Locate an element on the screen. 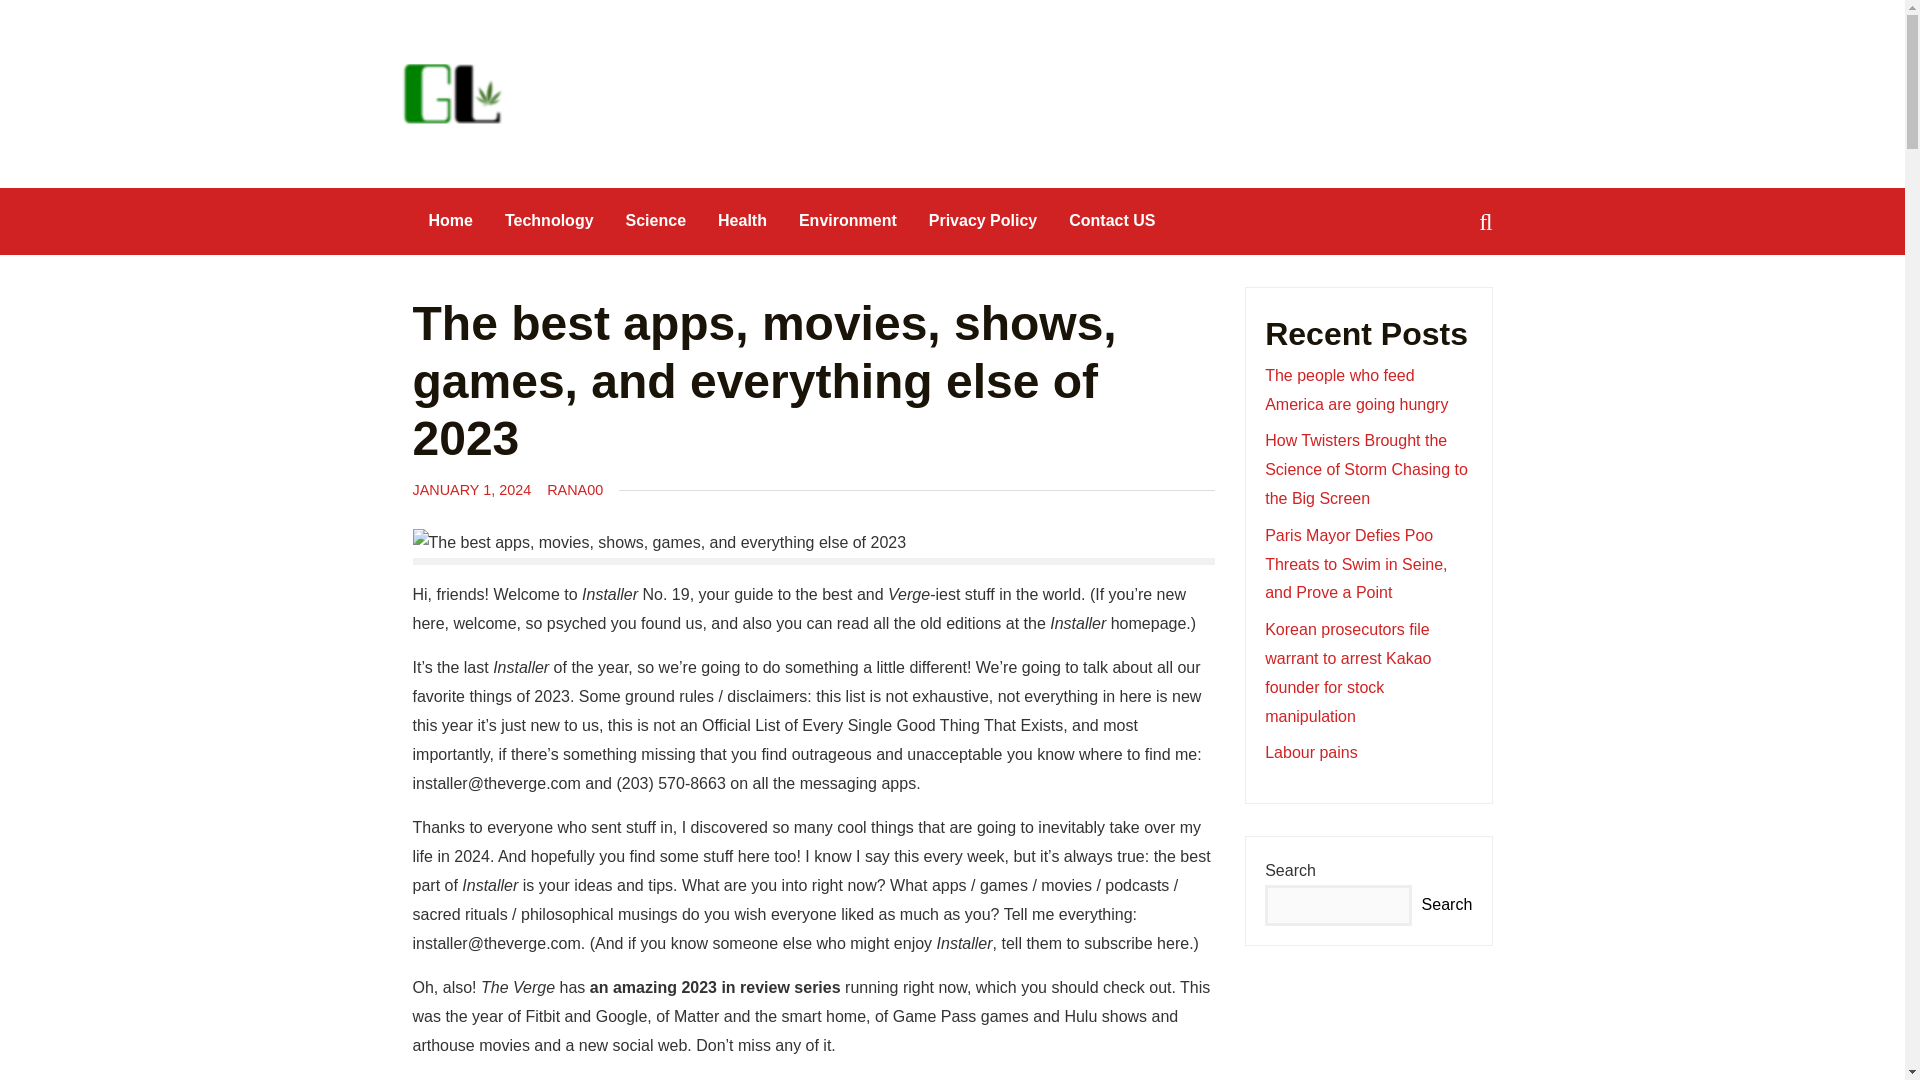 The width and height of the screenshot is (1920, 1080). Privacy Policy is located at coordinates (984, 220).